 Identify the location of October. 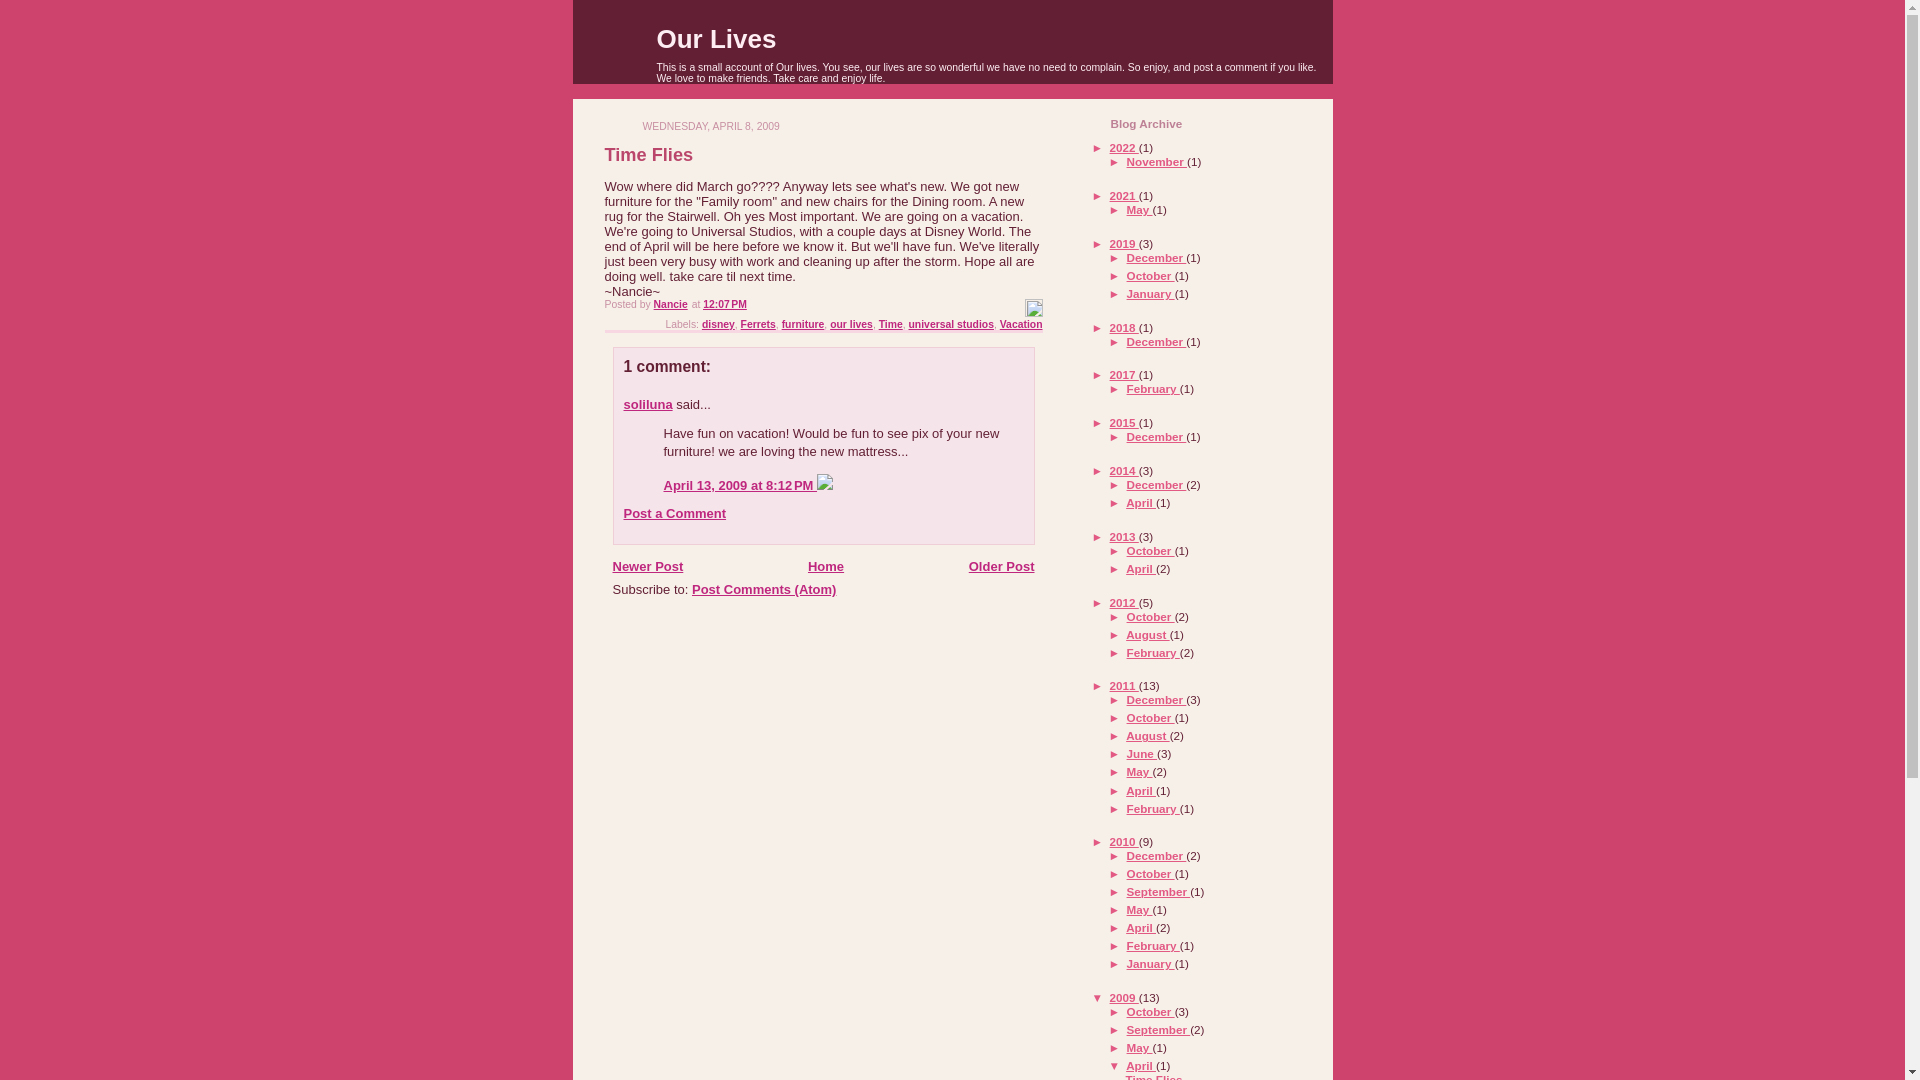
(1151, 274).